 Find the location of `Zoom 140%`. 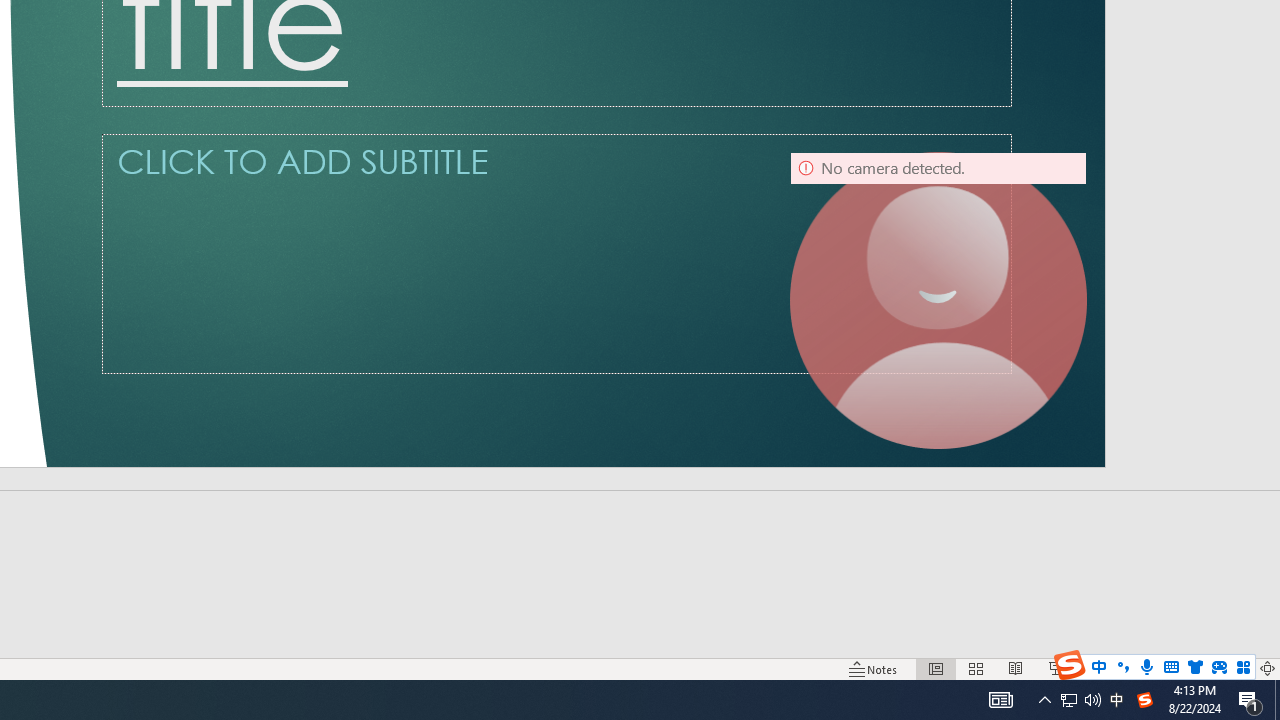

Zoom 140% is located at coordinates (1234, 668).